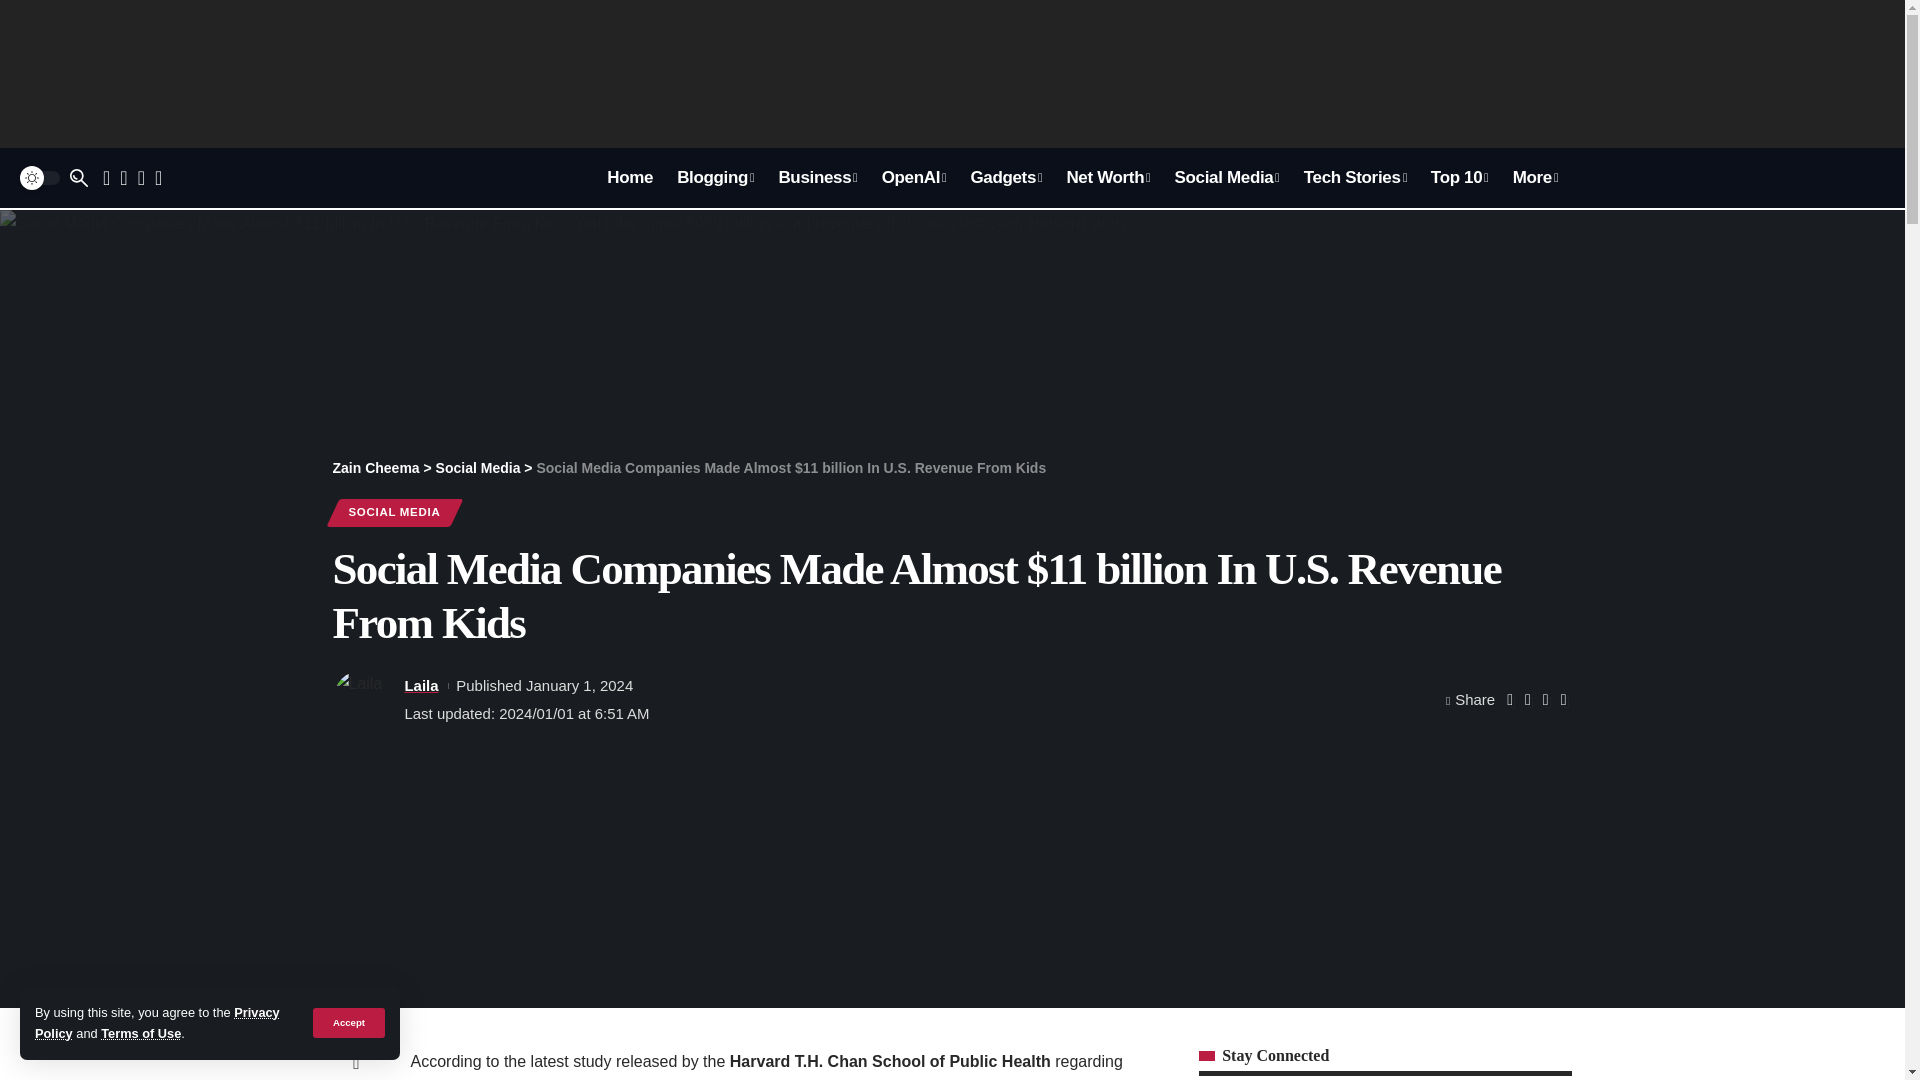 This screenshot has width=1920, height=1080. I want to click on Business, so click(818, 178).